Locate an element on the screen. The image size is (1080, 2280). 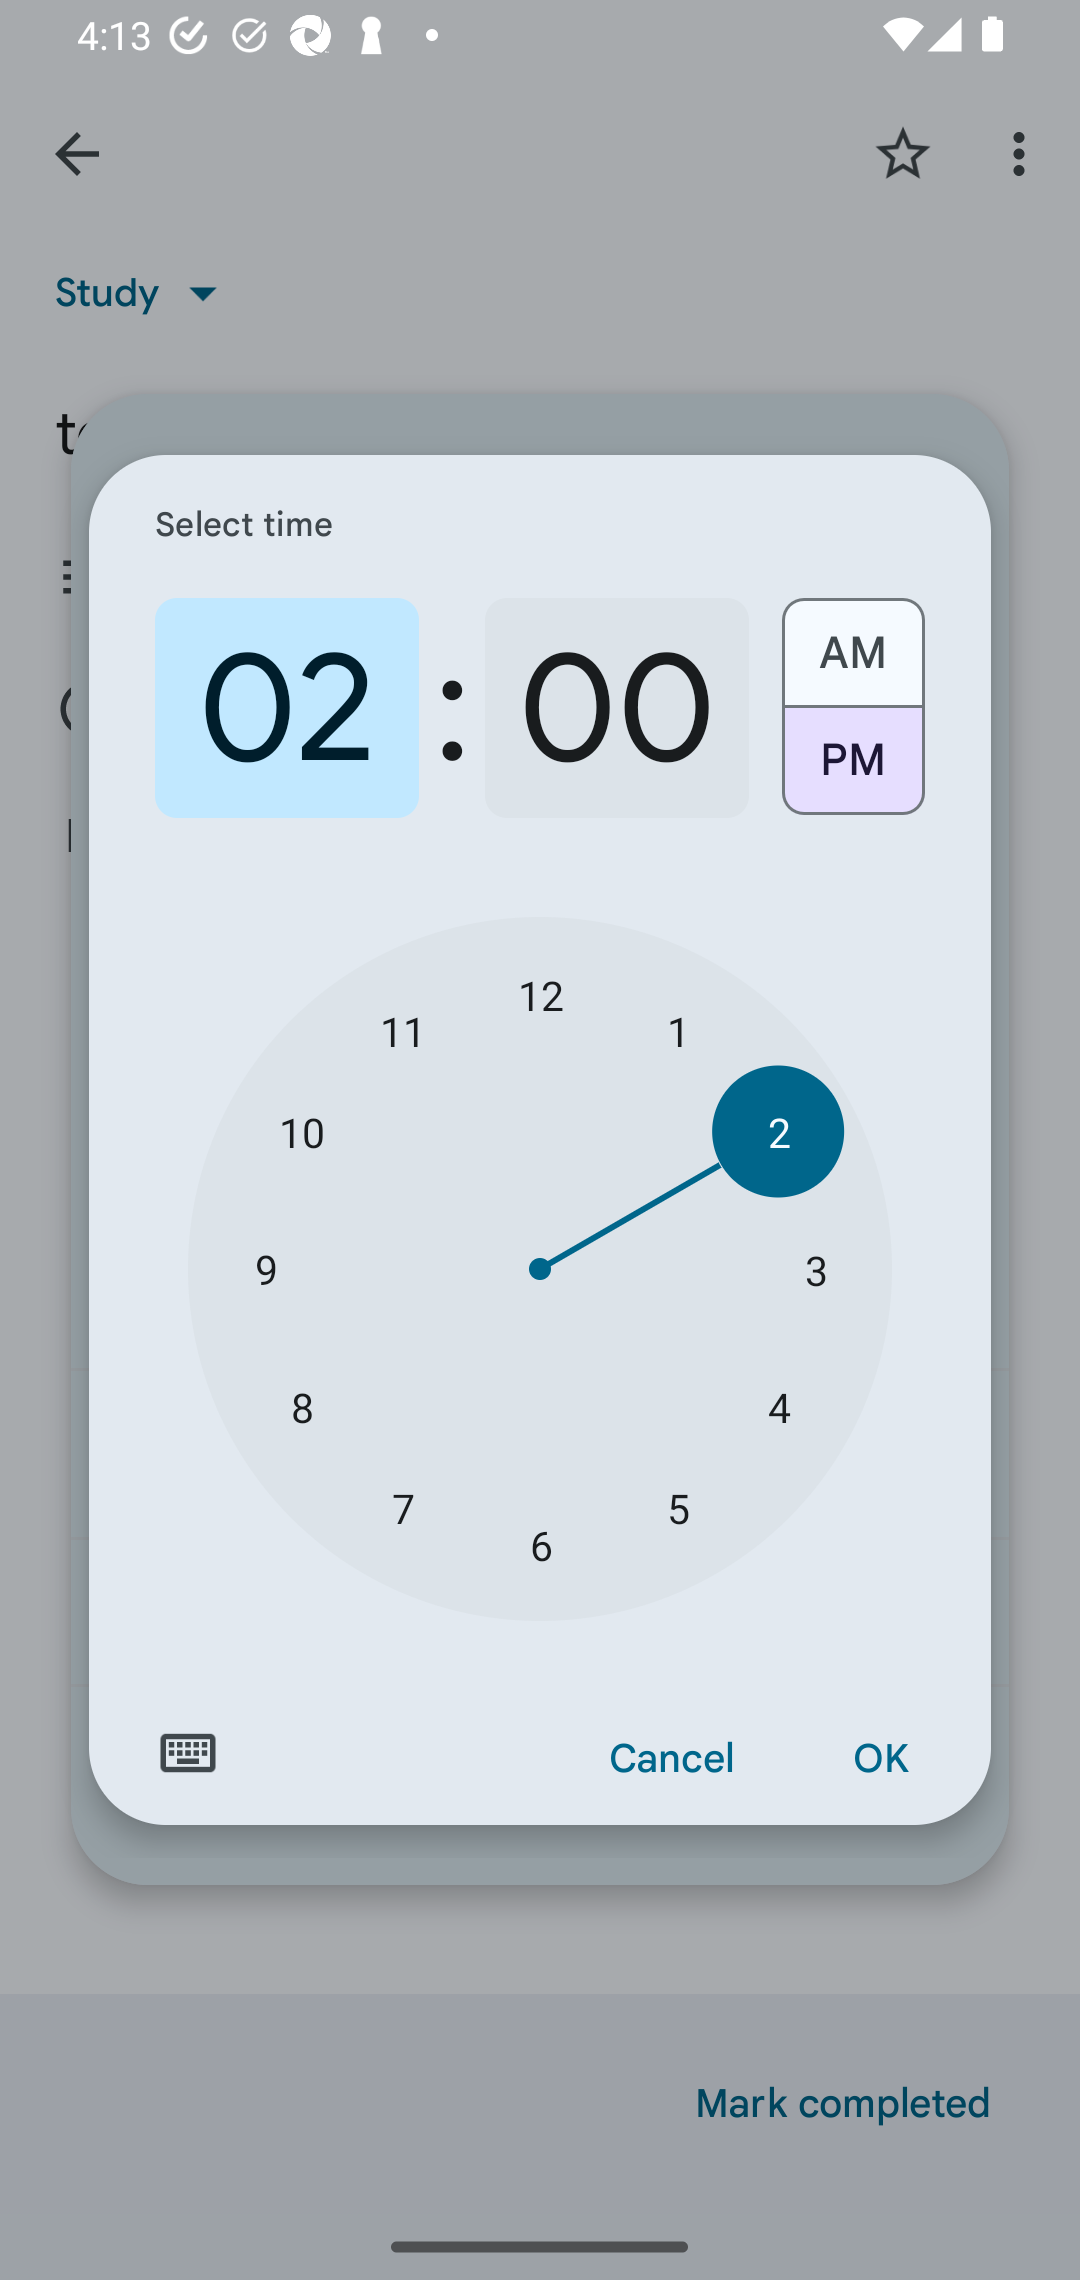
4 4 o'clock is located at coordinates (778, 1406).